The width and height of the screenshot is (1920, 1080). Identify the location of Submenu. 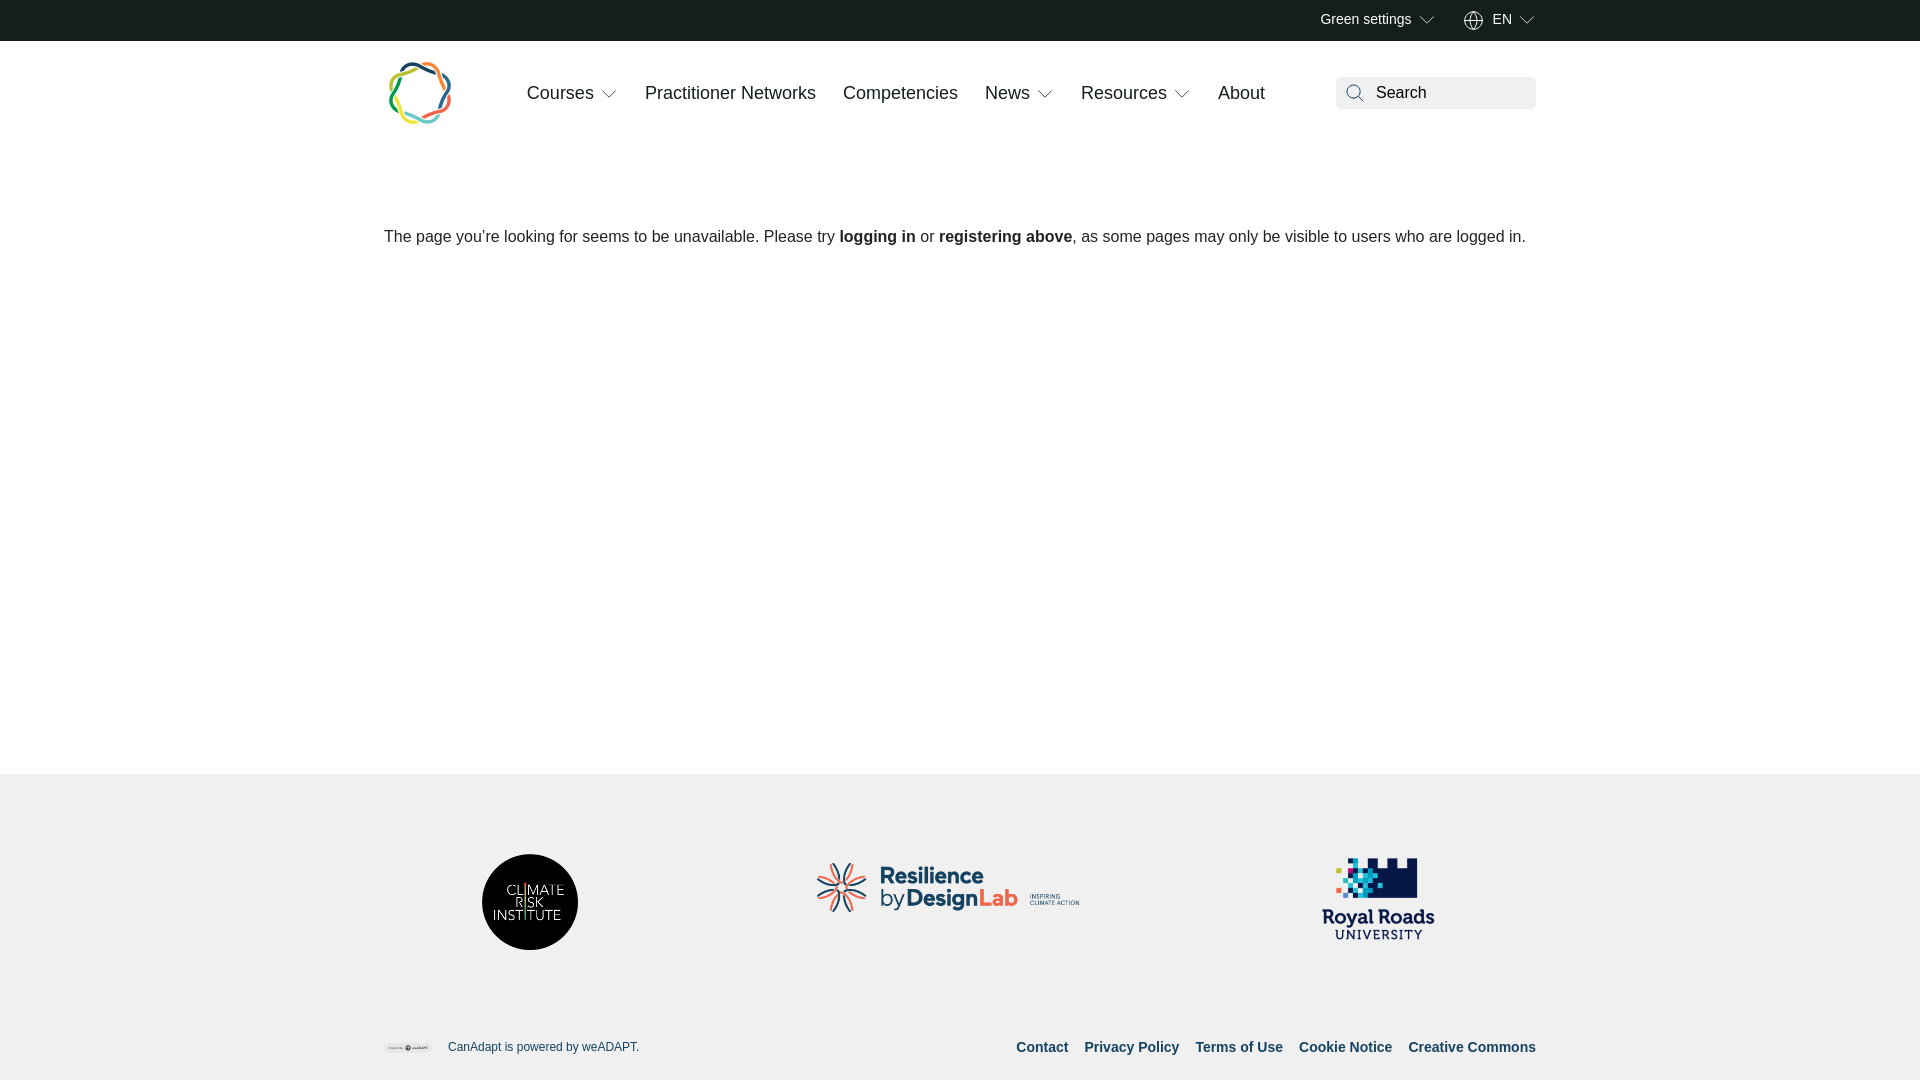
(1427, 20).